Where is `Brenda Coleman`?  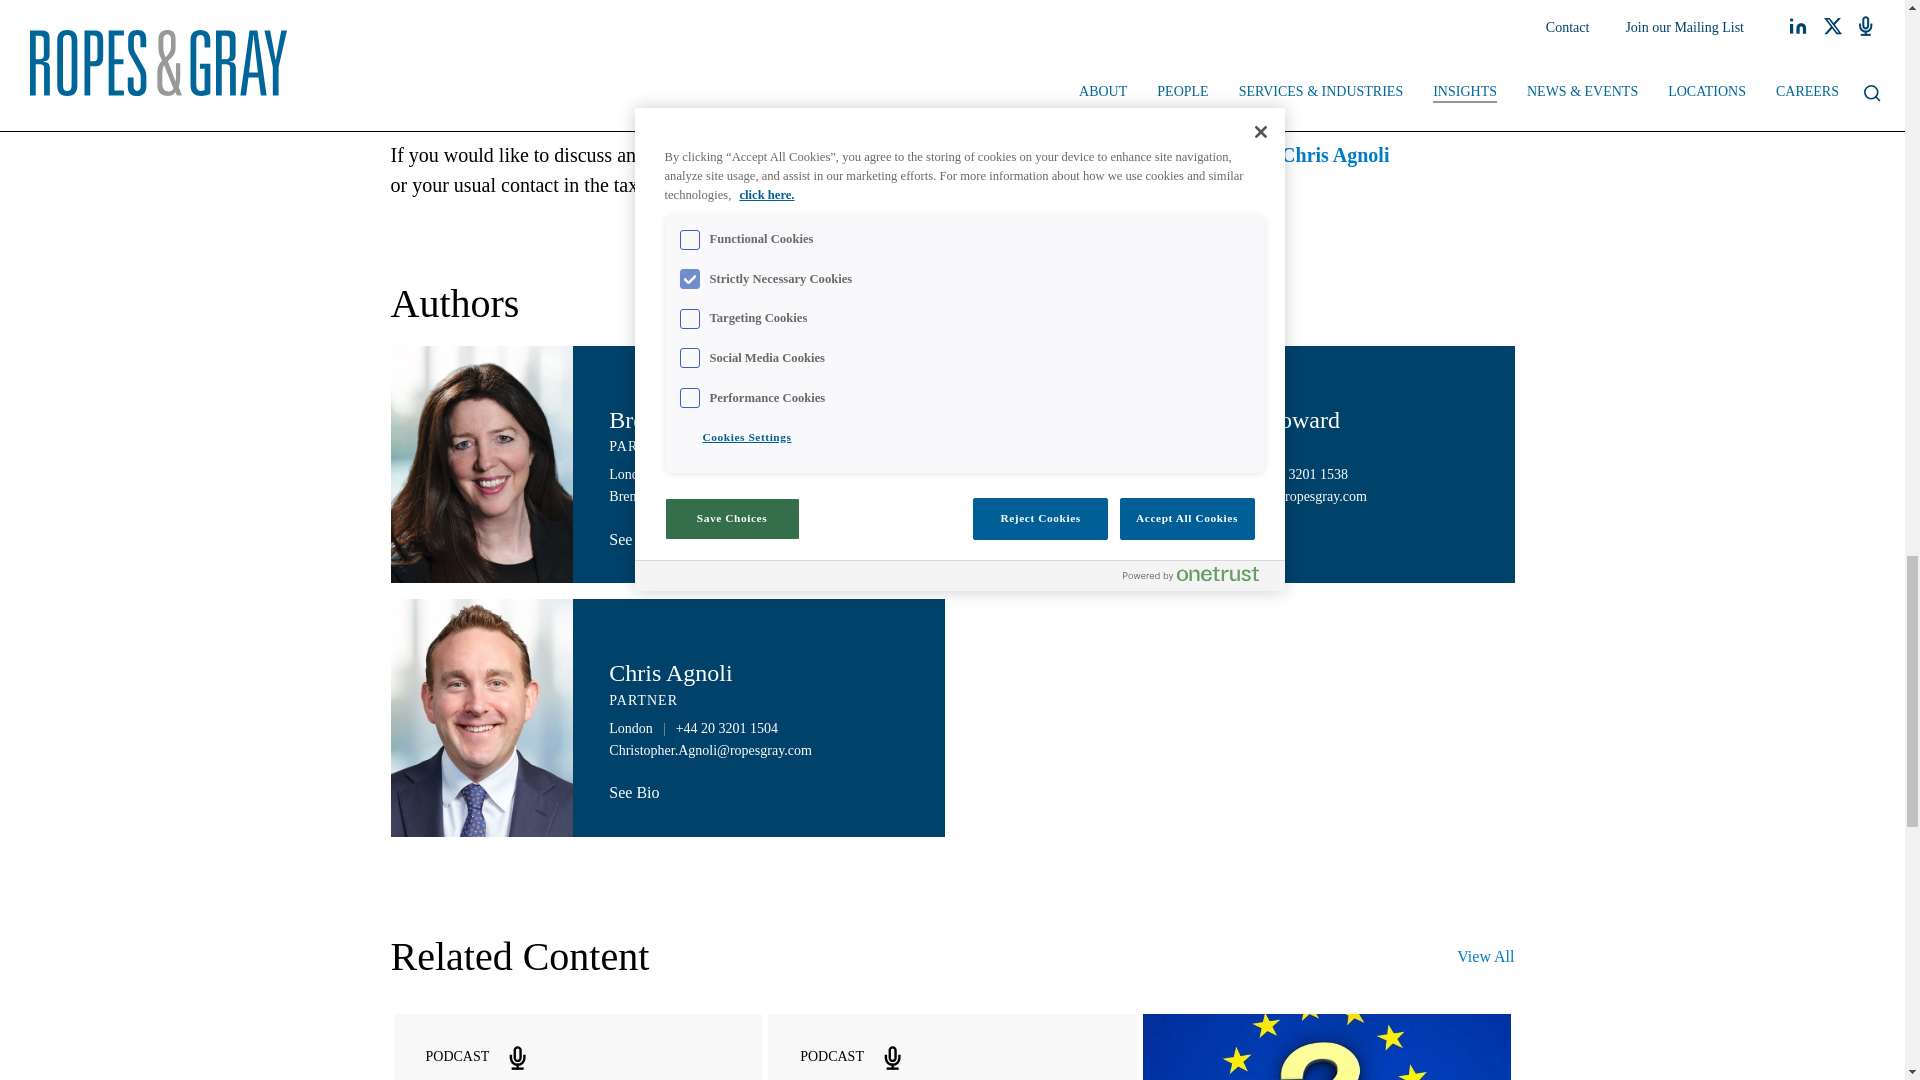
Brenda Coleman is located at coordinates (1067, 154).